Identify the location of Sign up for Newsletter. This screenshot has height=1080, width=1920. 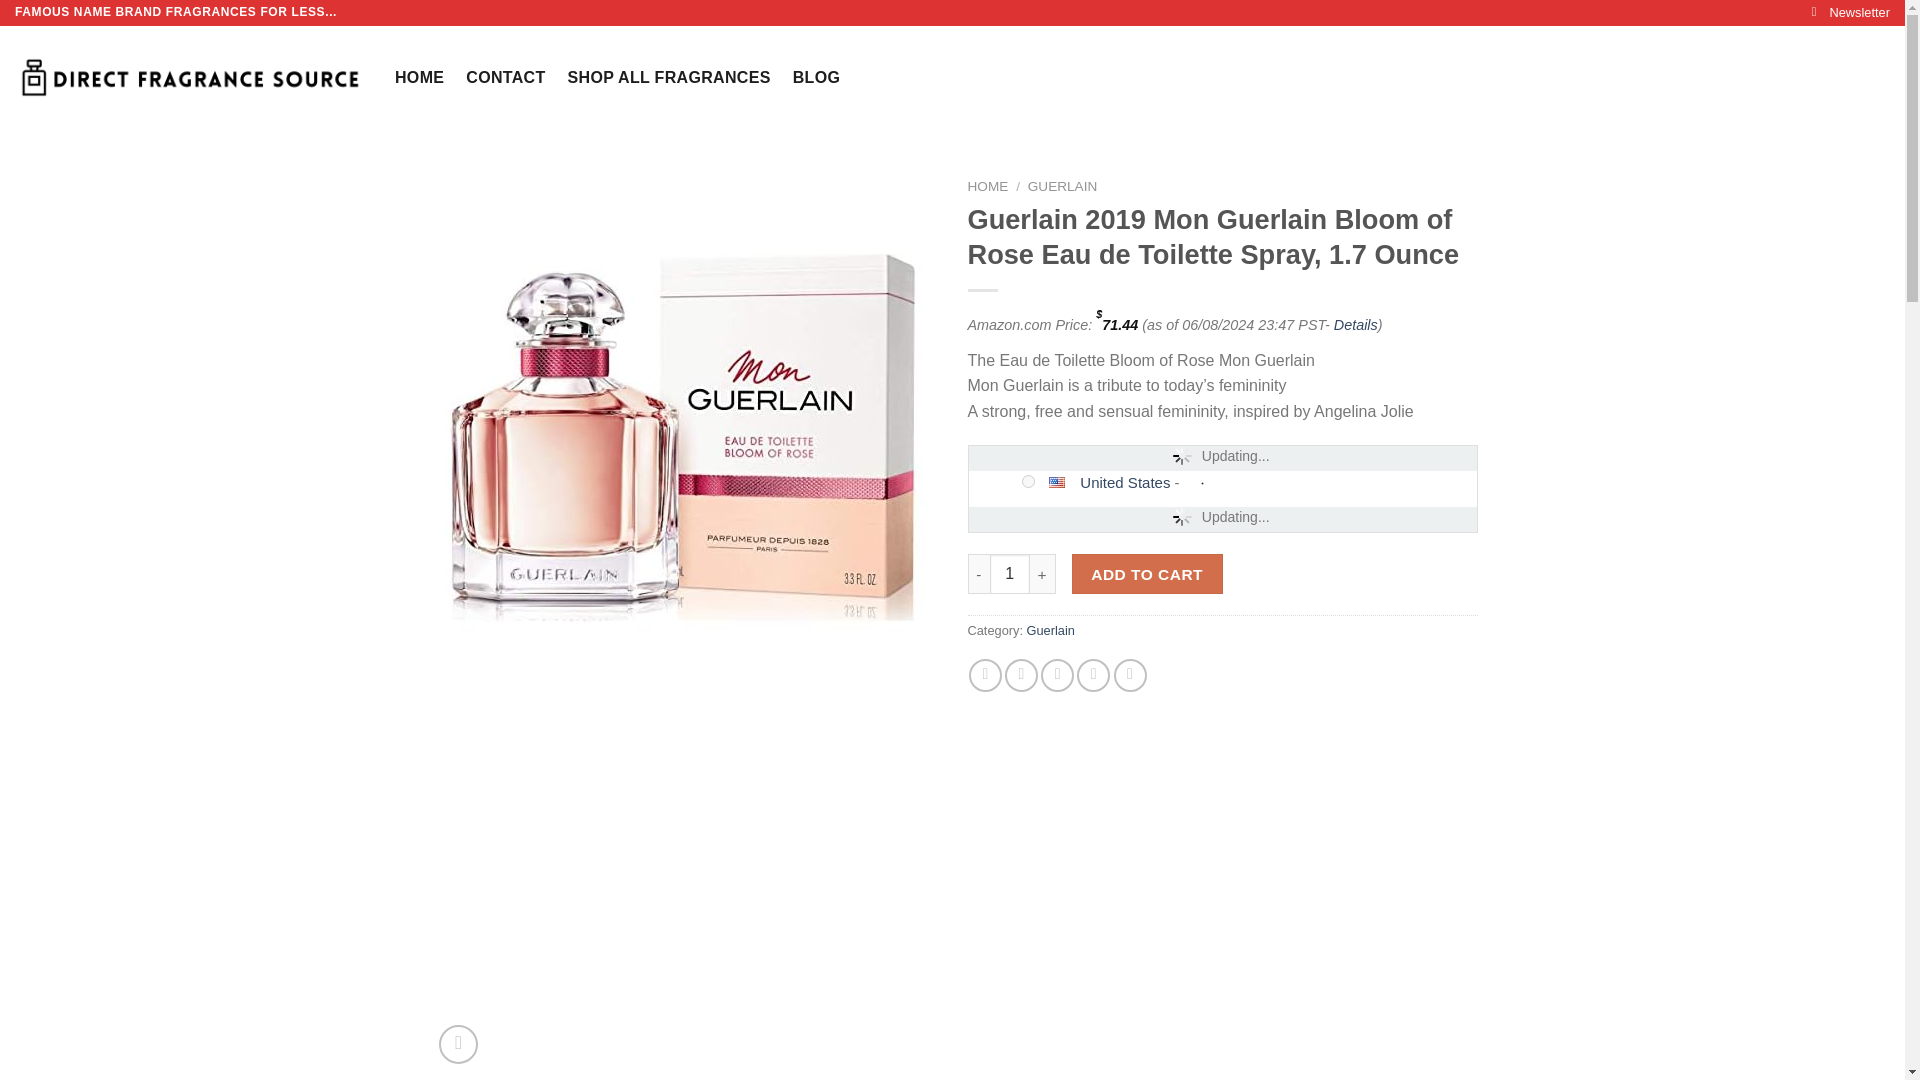
(1850, 12).